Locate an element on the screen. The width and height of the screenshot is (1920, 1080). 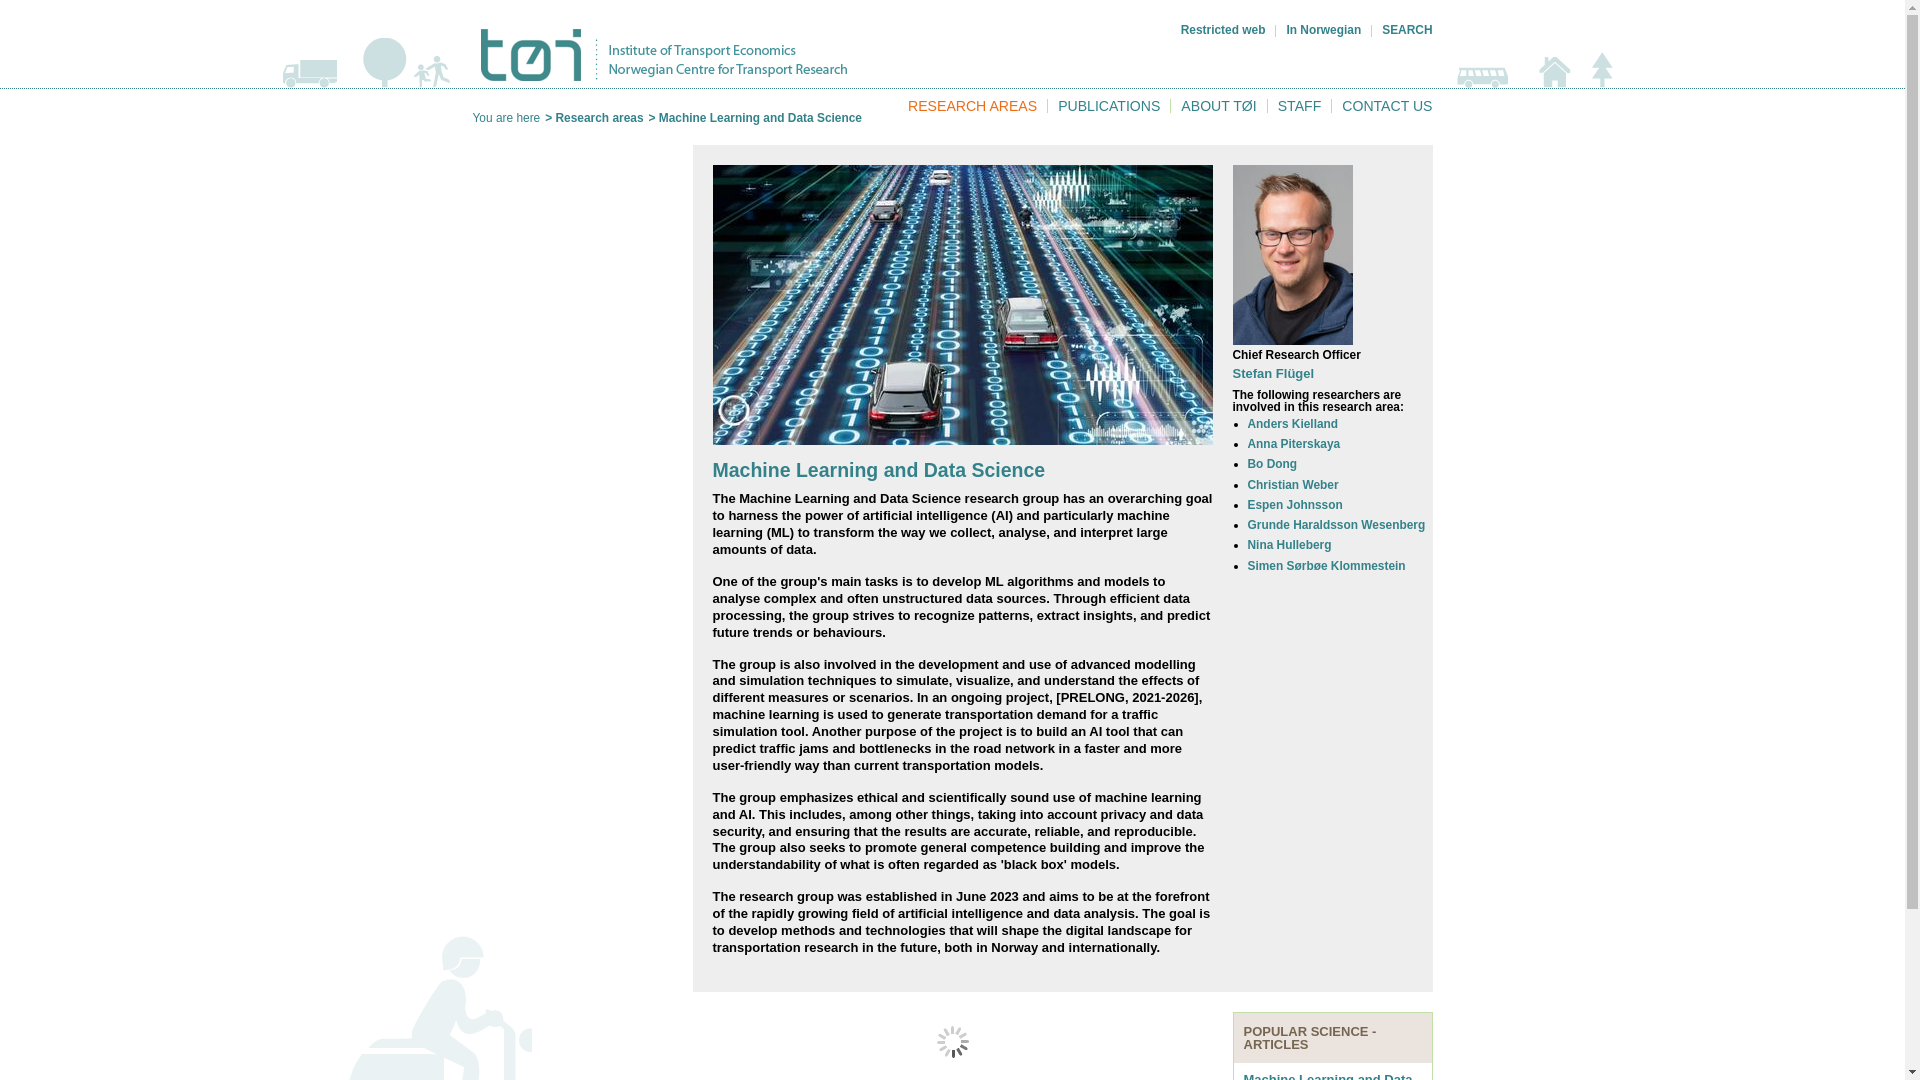
Nina Hulleberg is located at coordinates (1290, 544).